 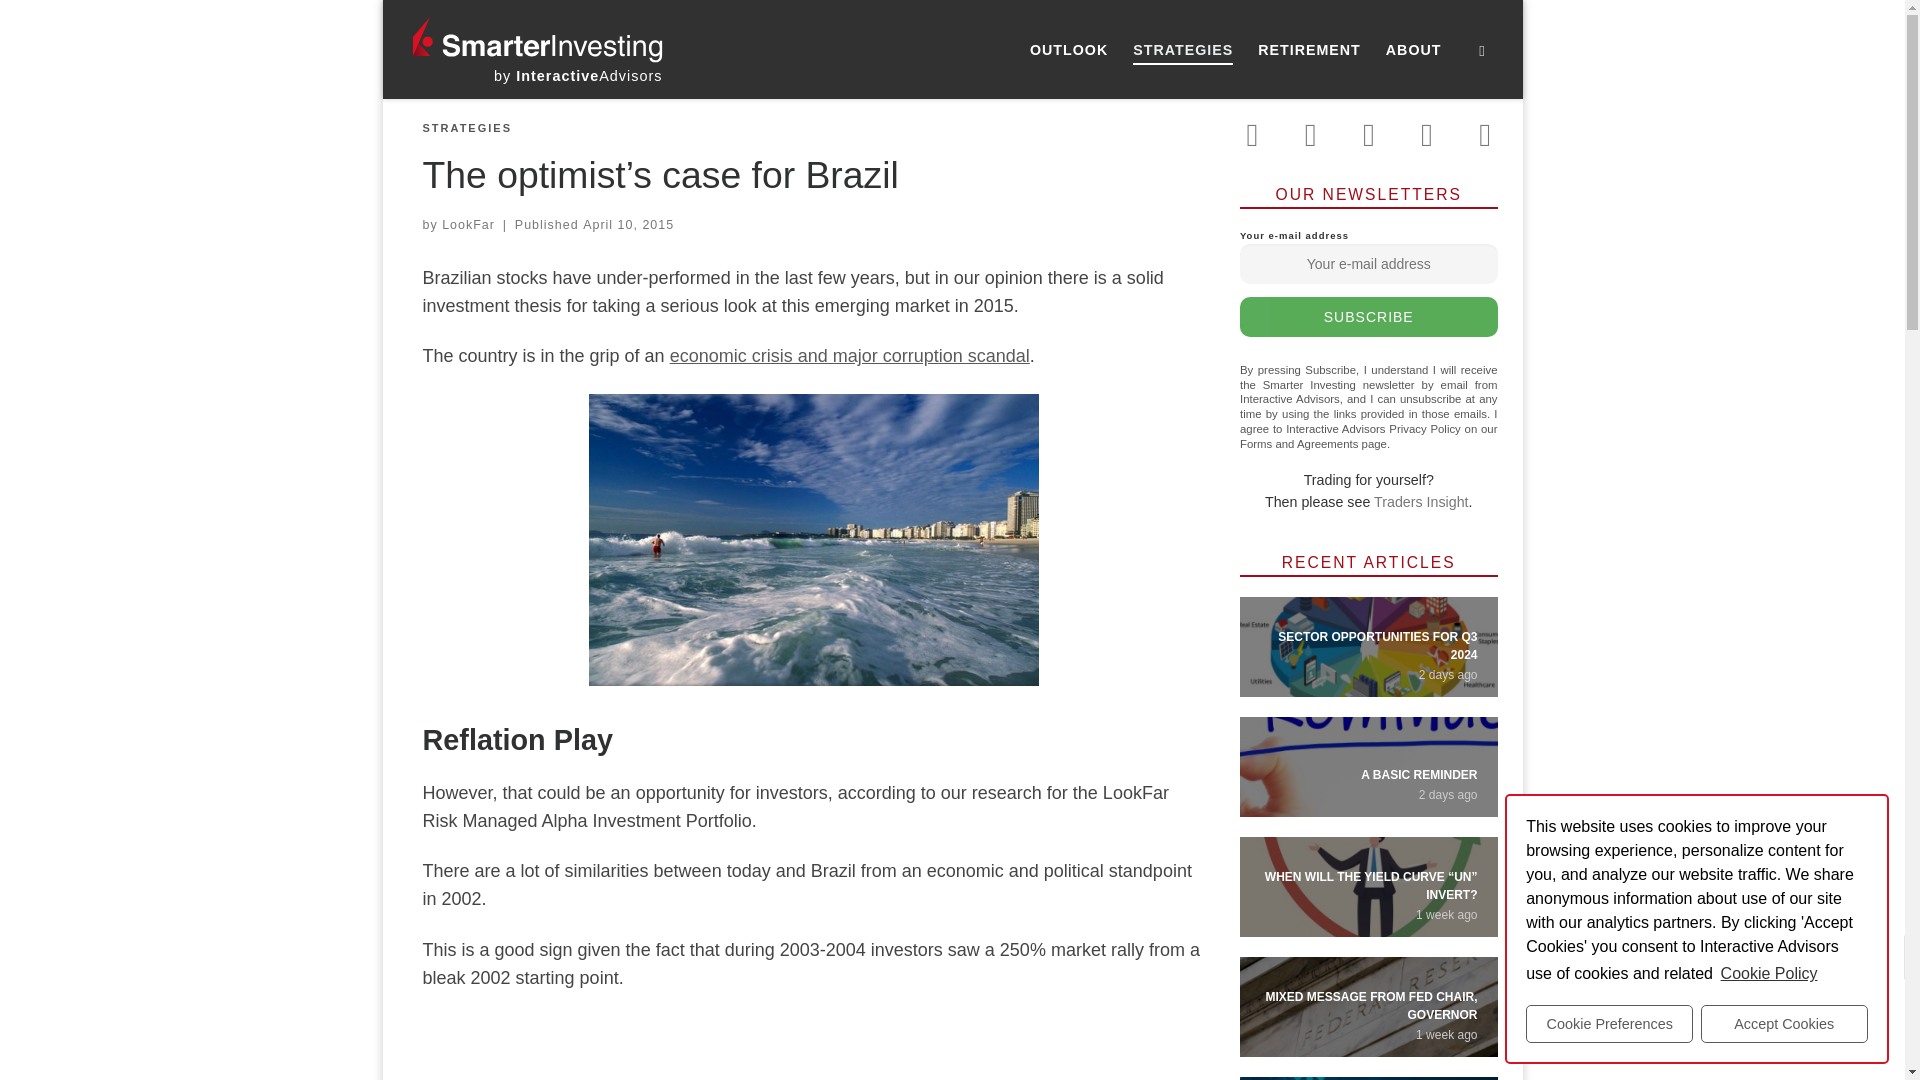 What do you see at coordinates (628, 225) in the screenshot?
I see `April 10, 2015` at bounding box center [628, 225].